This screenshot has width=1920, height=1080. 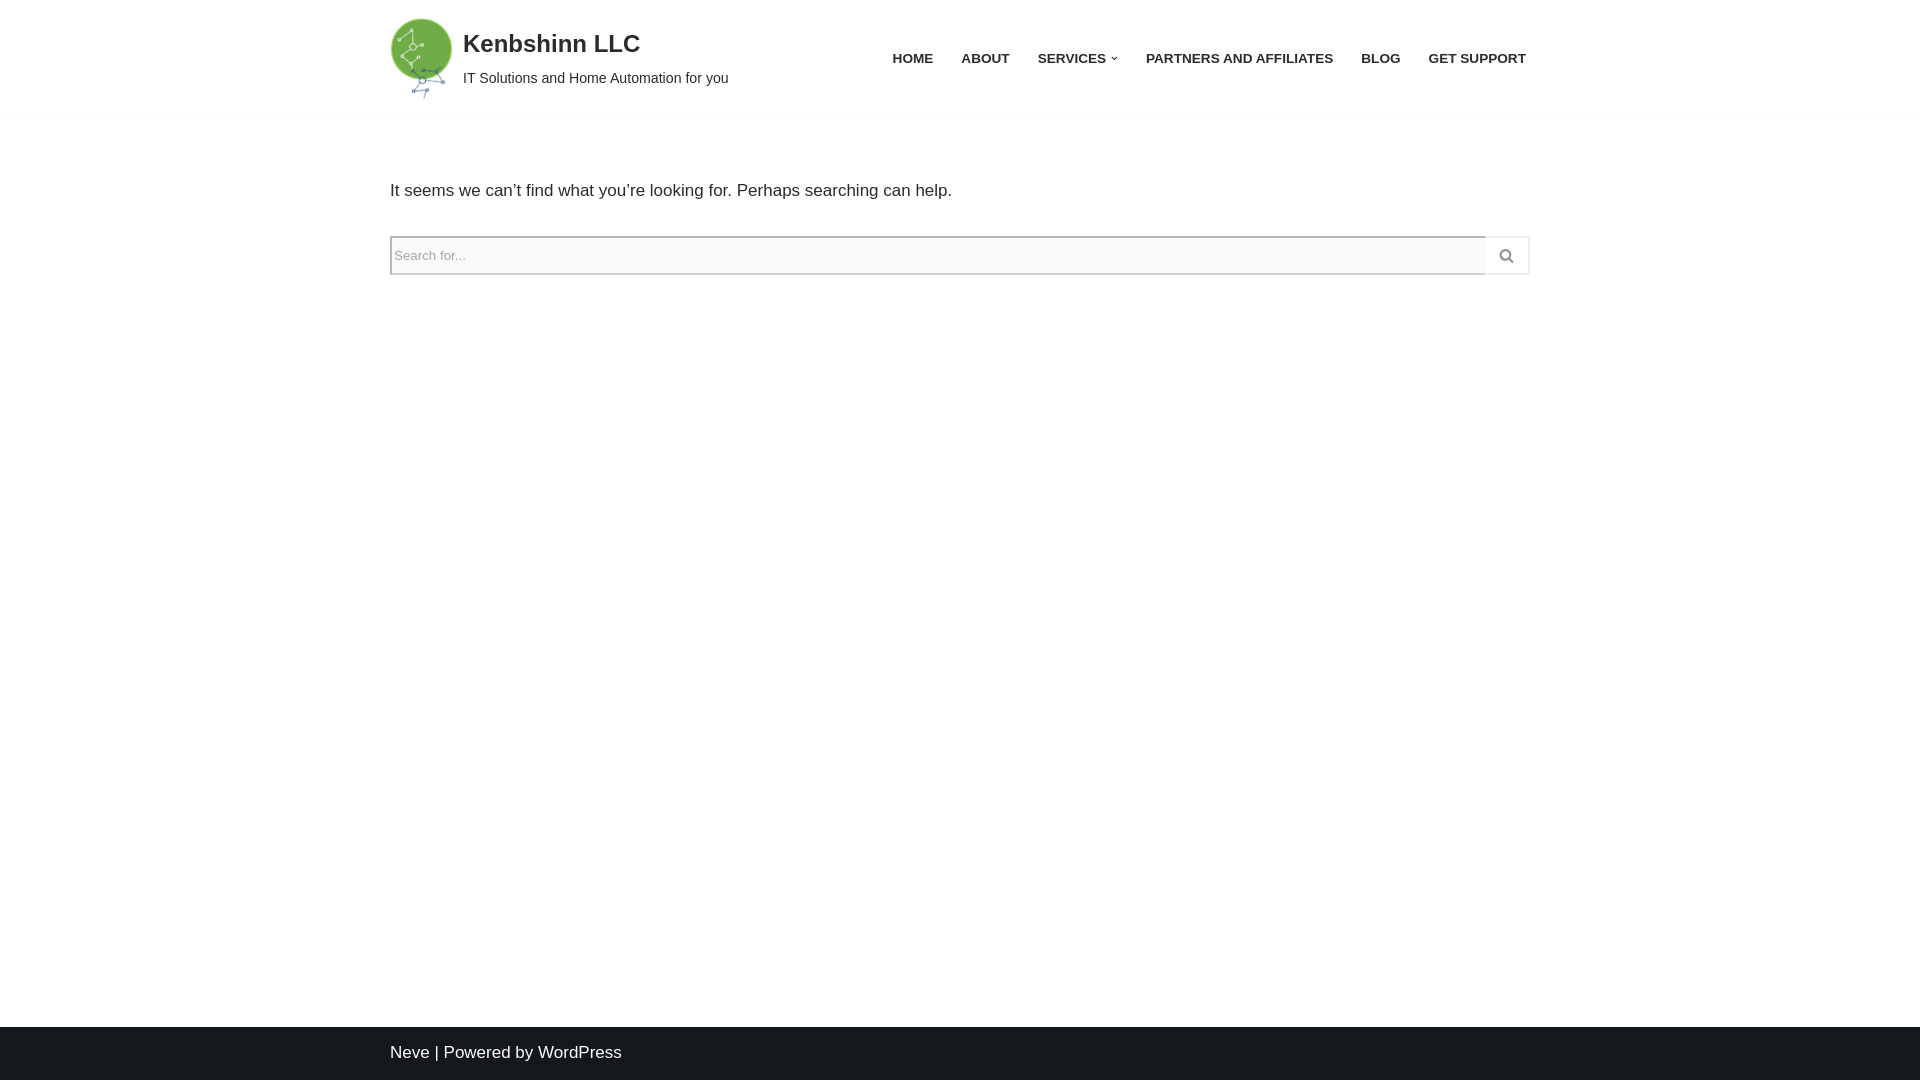 What do you see at coordinates (1380, 58) in the screenshot?
I see `BLOG` at bounding box center [1380, 58].